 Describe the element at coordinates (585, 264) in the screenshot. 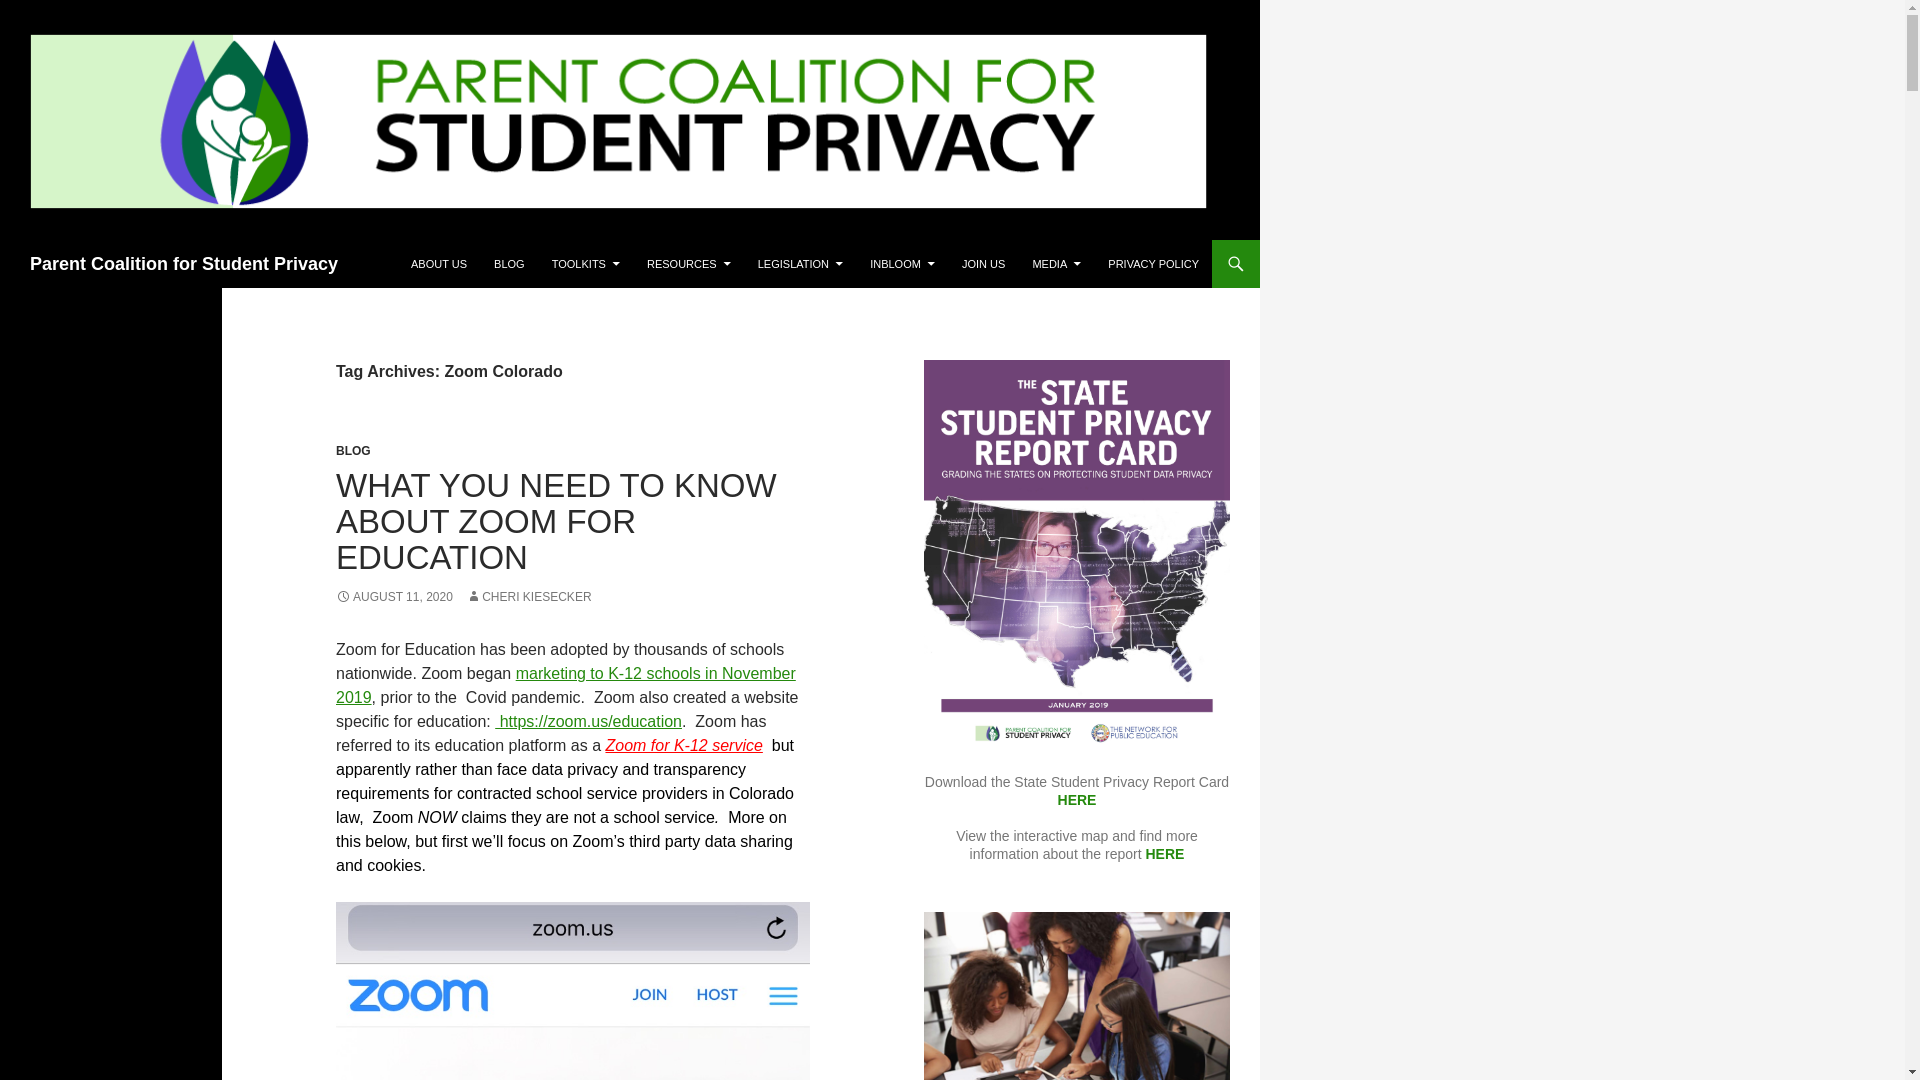

I see `TOOLKITS` at that location.